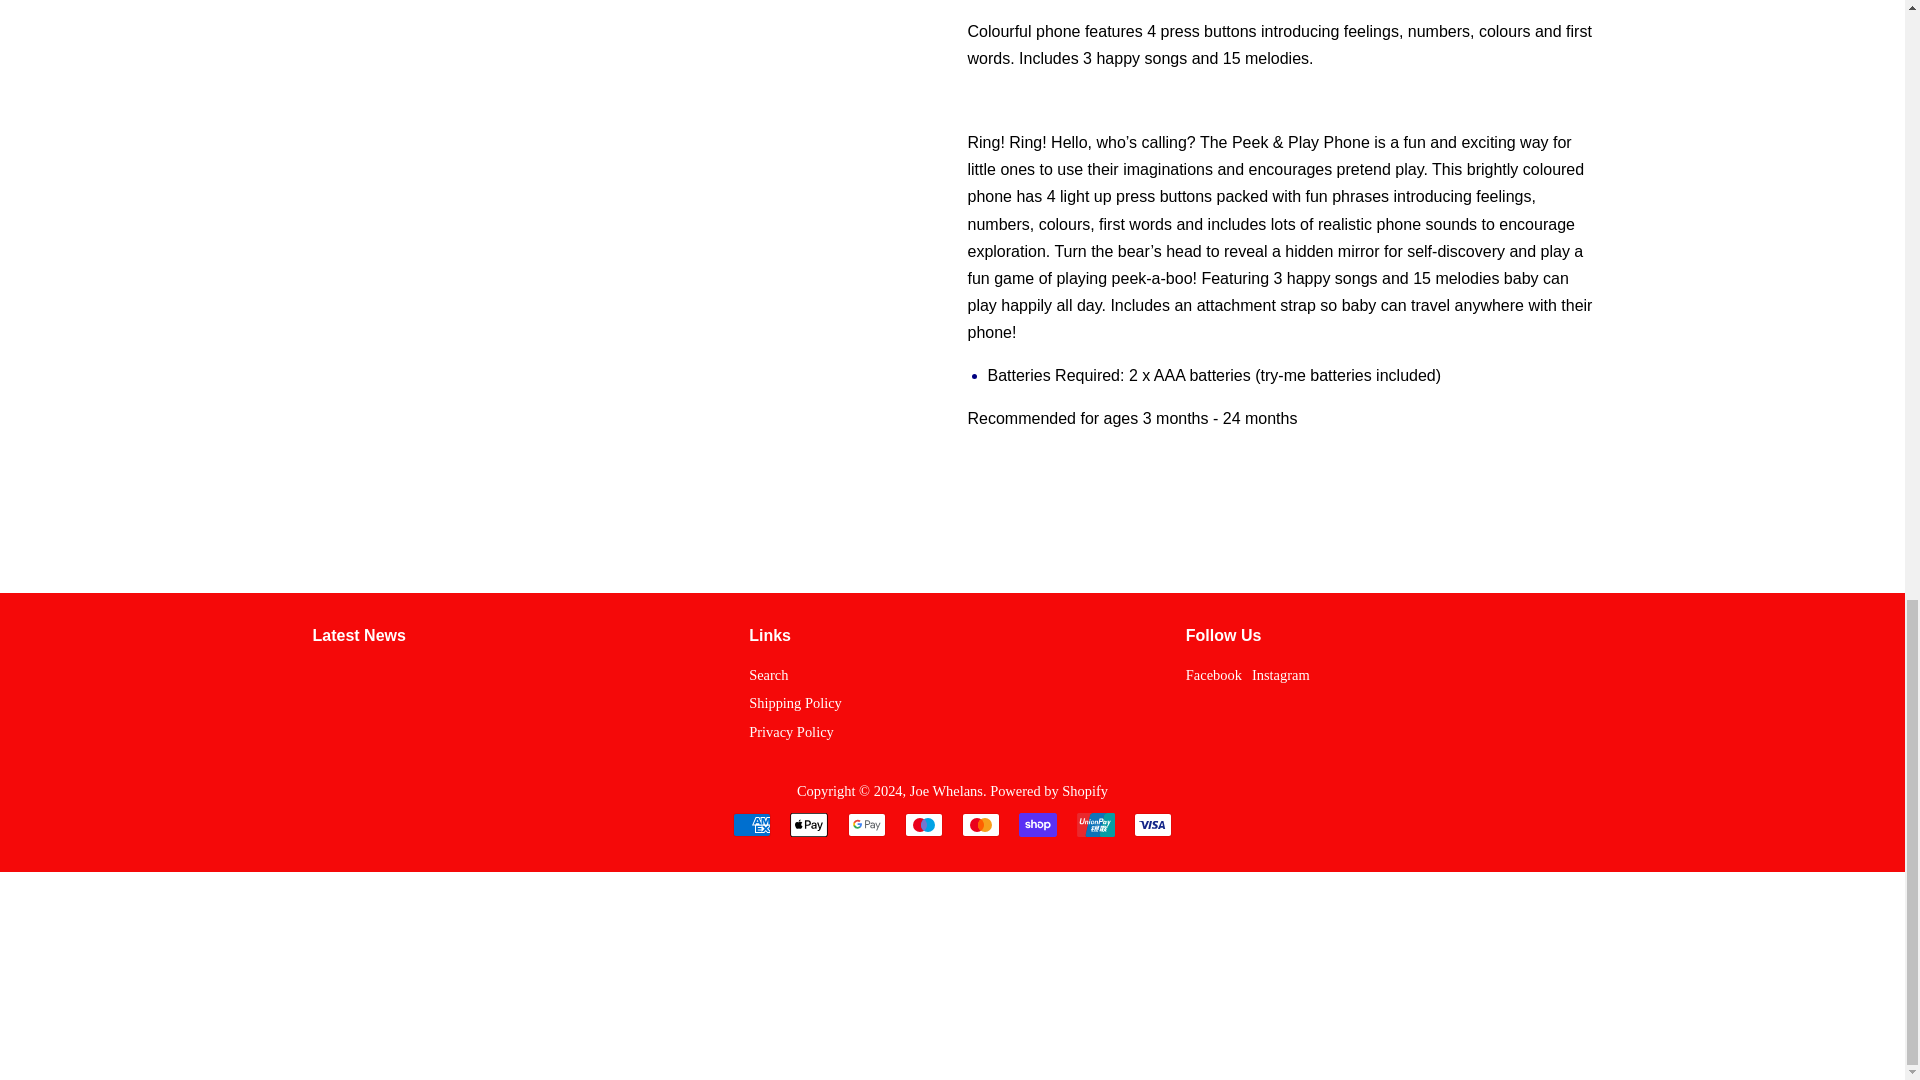 The image size is (1920, 1080). Describe the element at coordinates (1038, 825) in the screenshot. I see `Shop Pay` at that location.